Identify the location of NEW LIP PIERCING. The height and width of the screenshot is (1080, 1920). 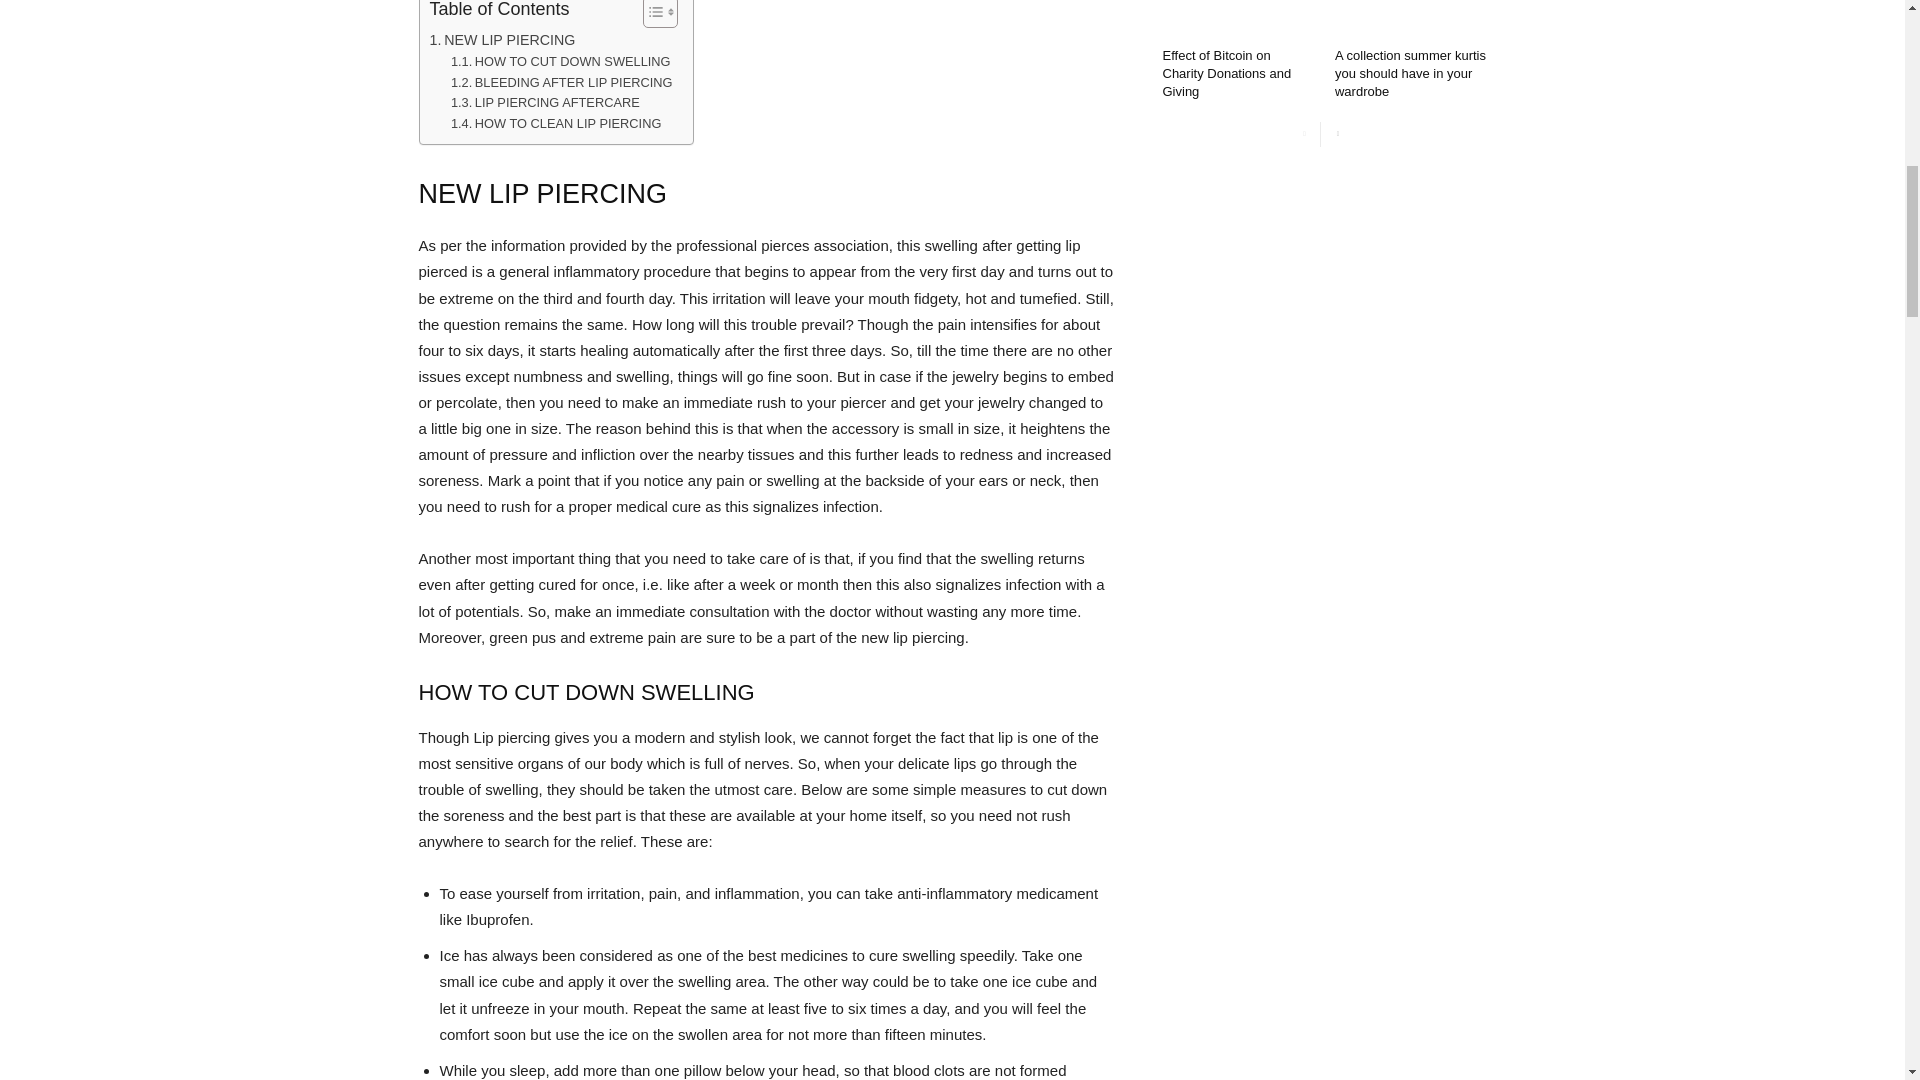
(503, 40).